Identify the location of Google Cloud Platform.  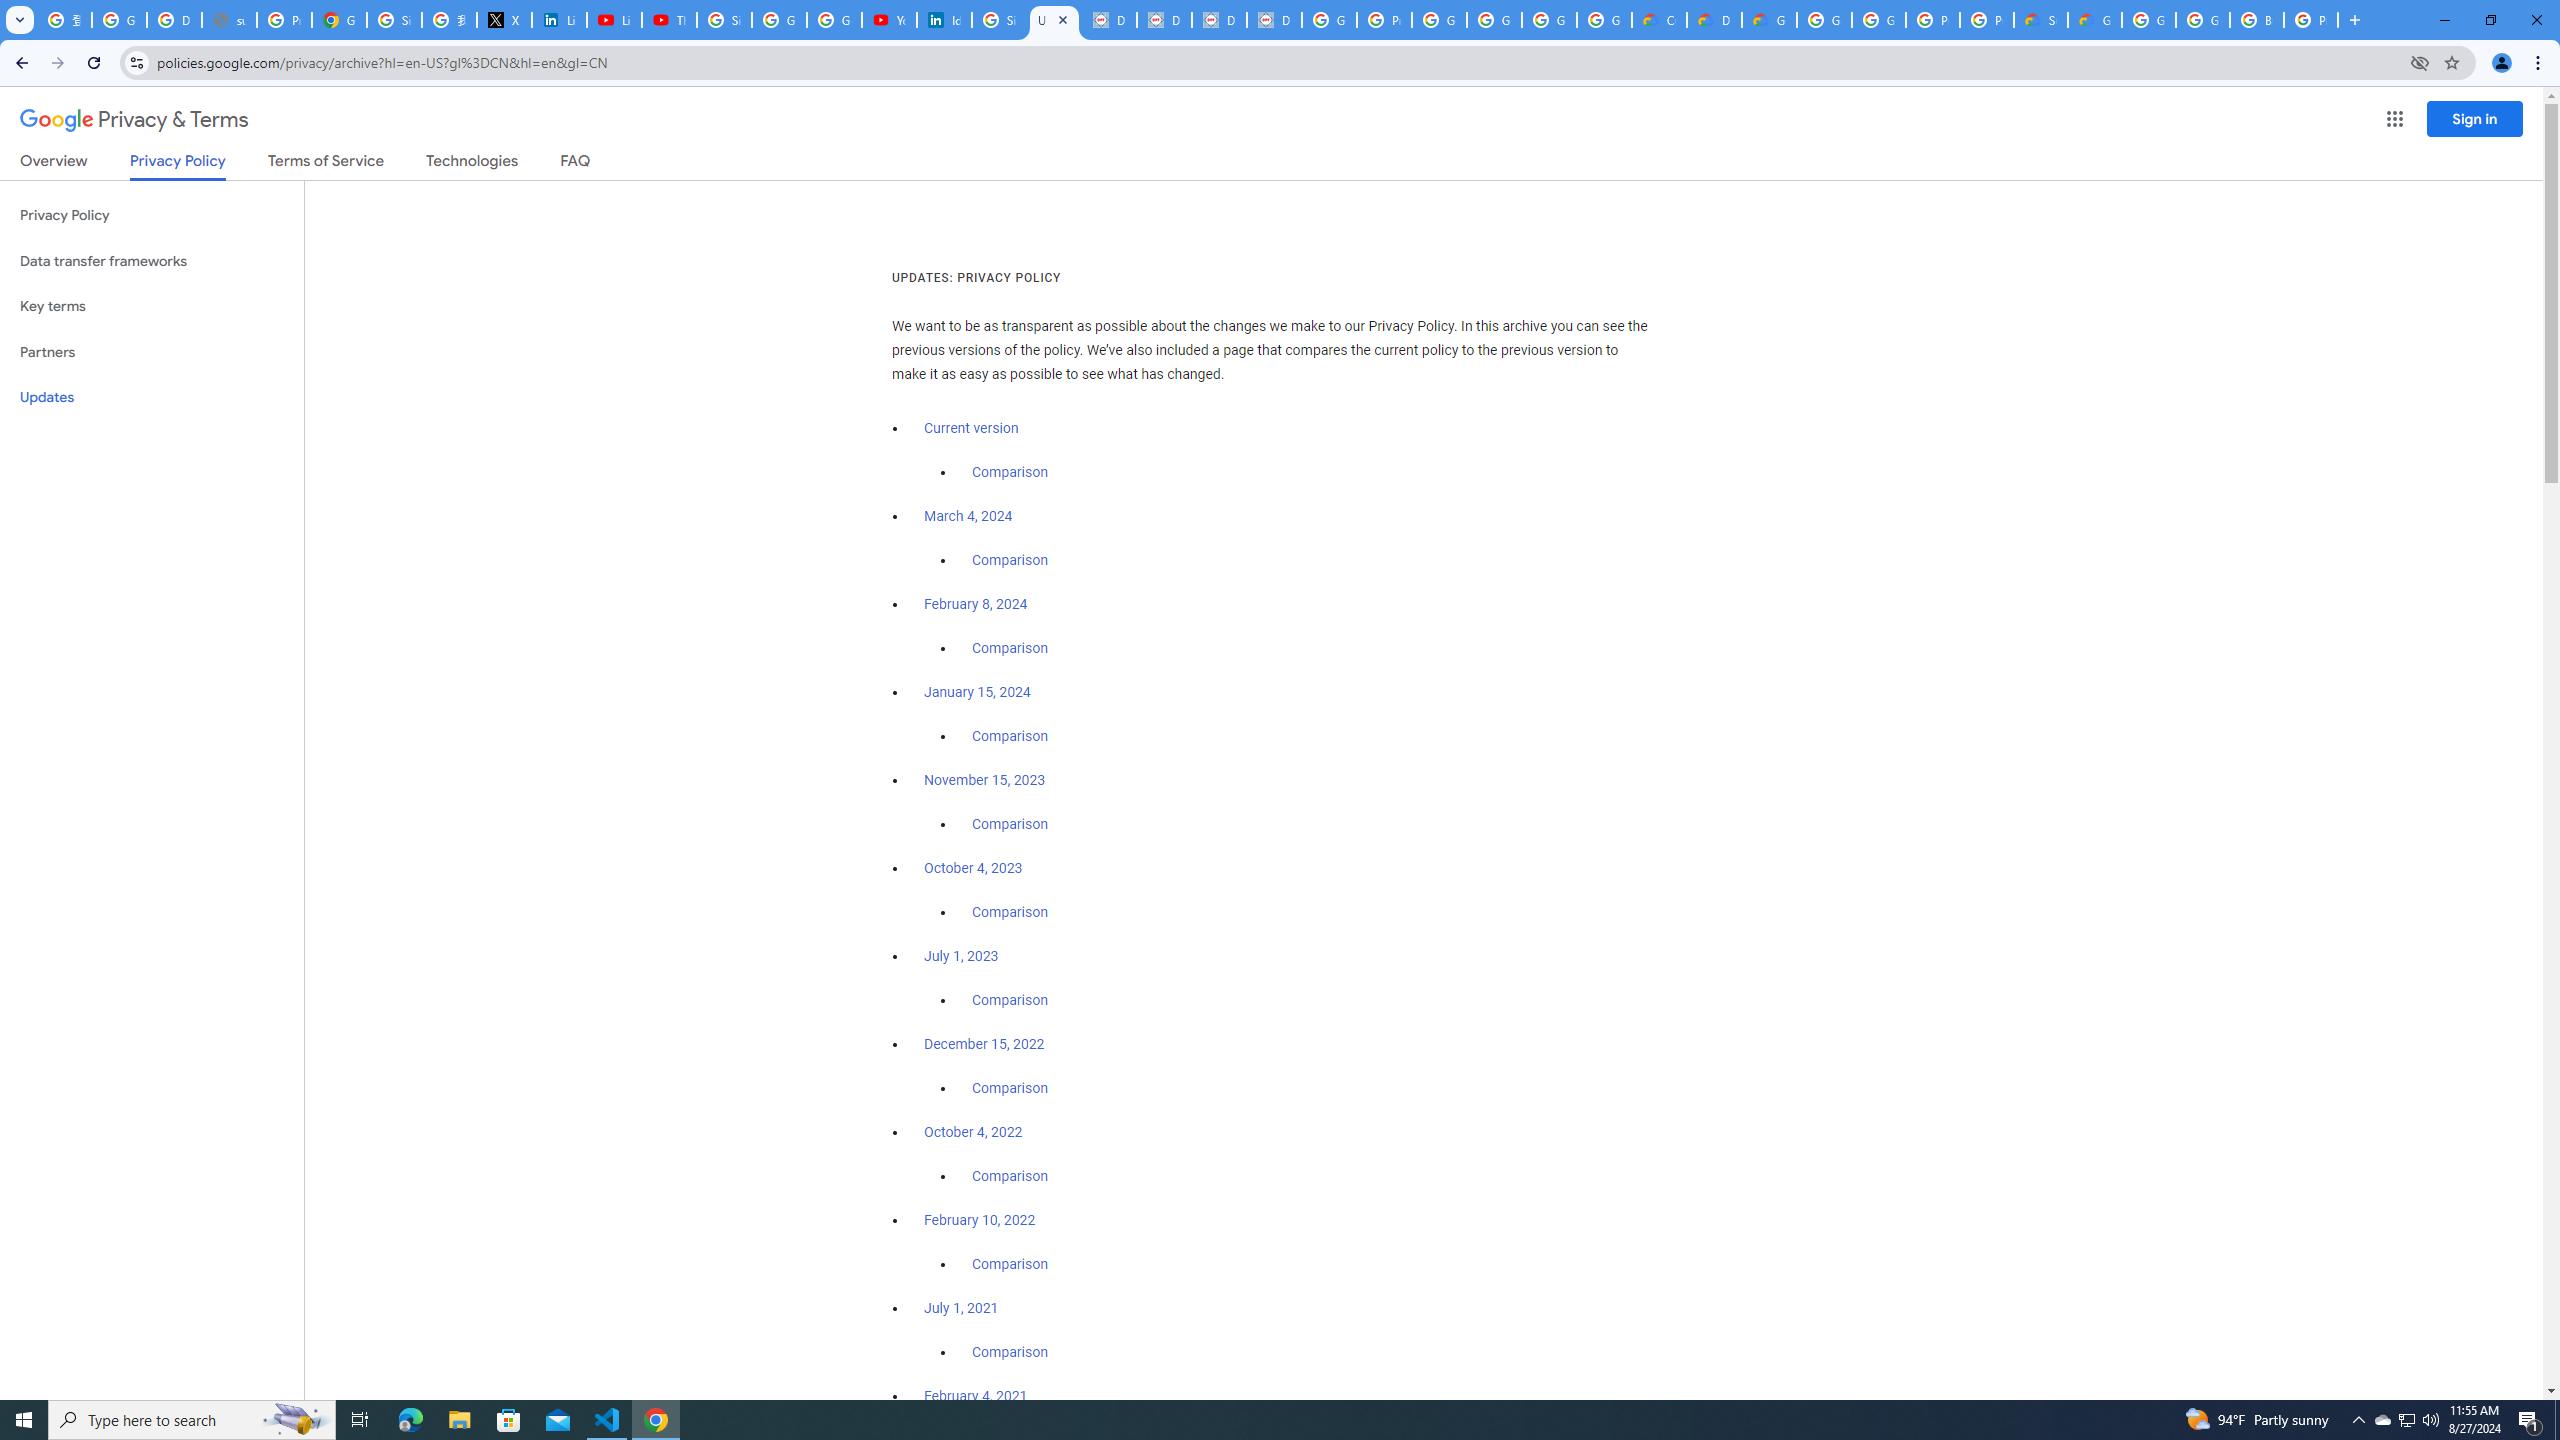
(2149, 20).